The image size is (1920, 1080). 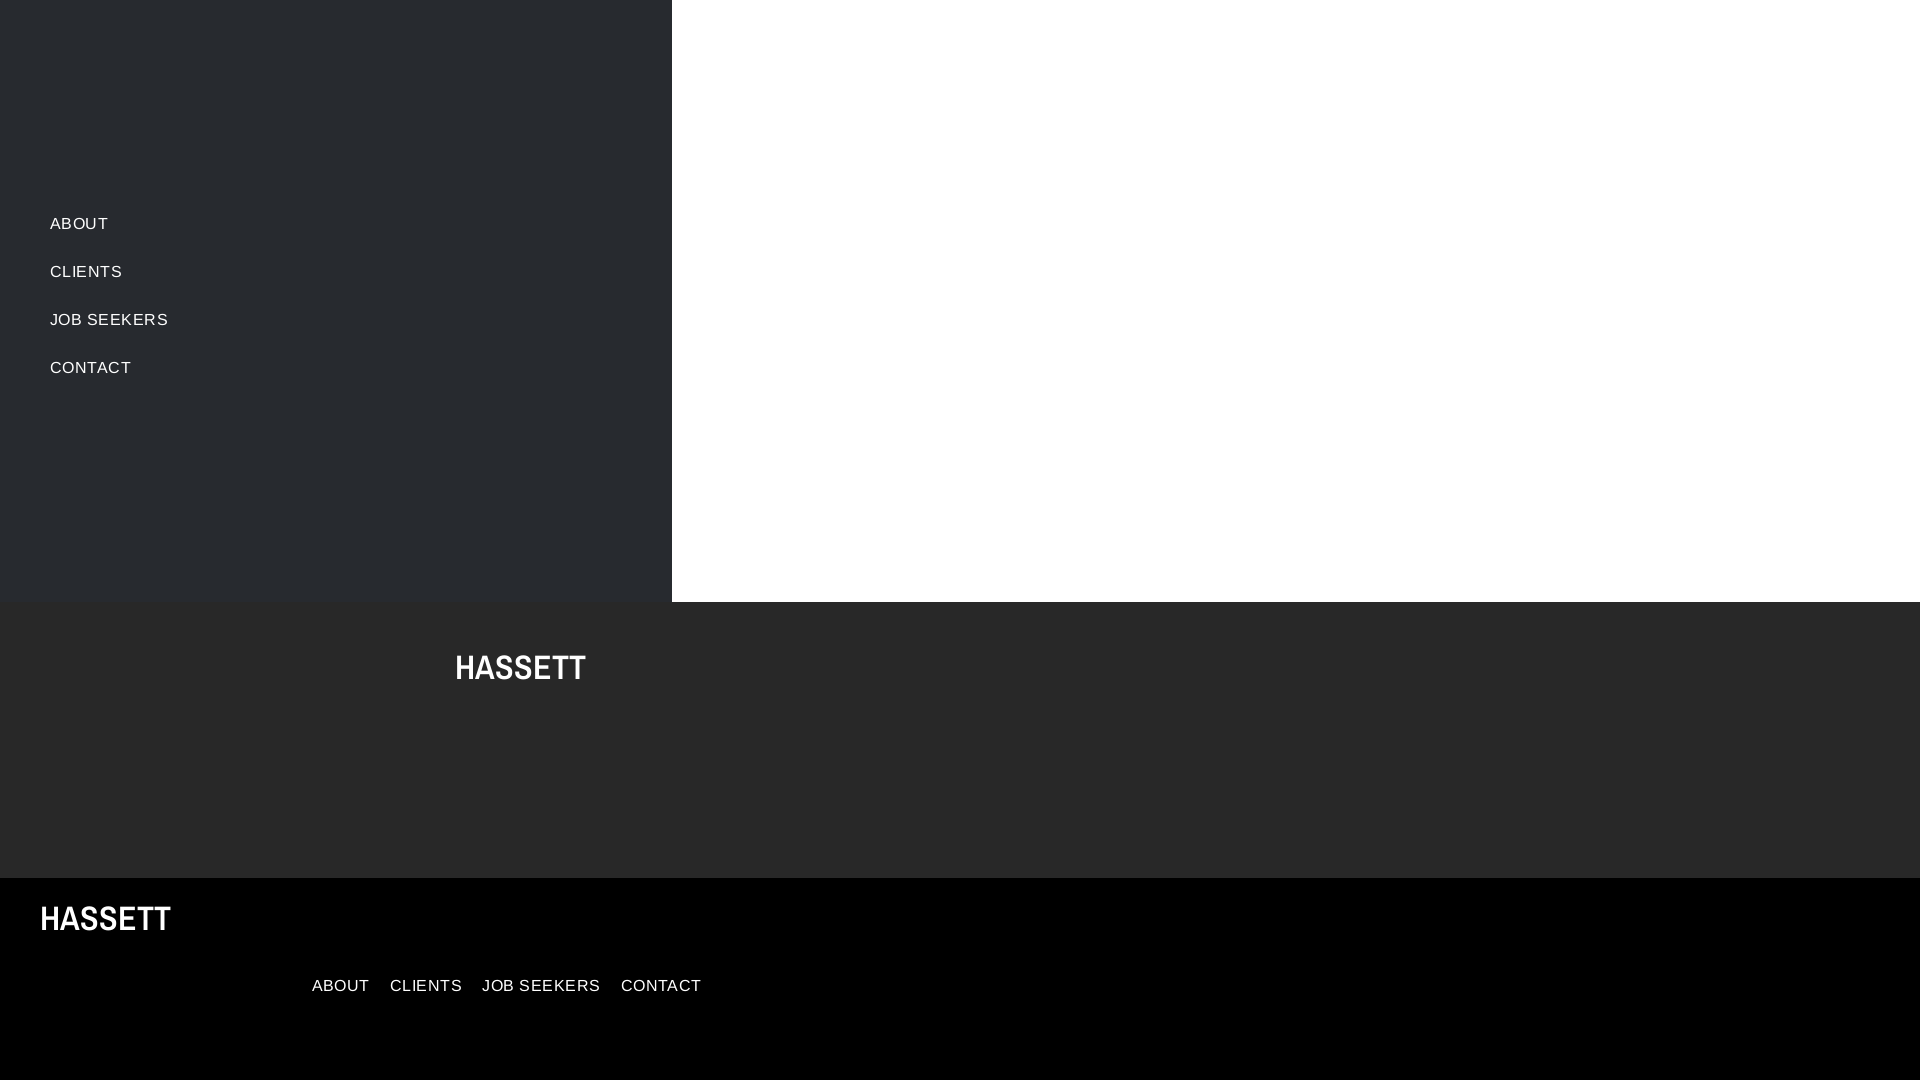 What do you see at coordinates (386, 272) in the screenshot?
I see `CLIENTS` at bounding box center [386, 272].